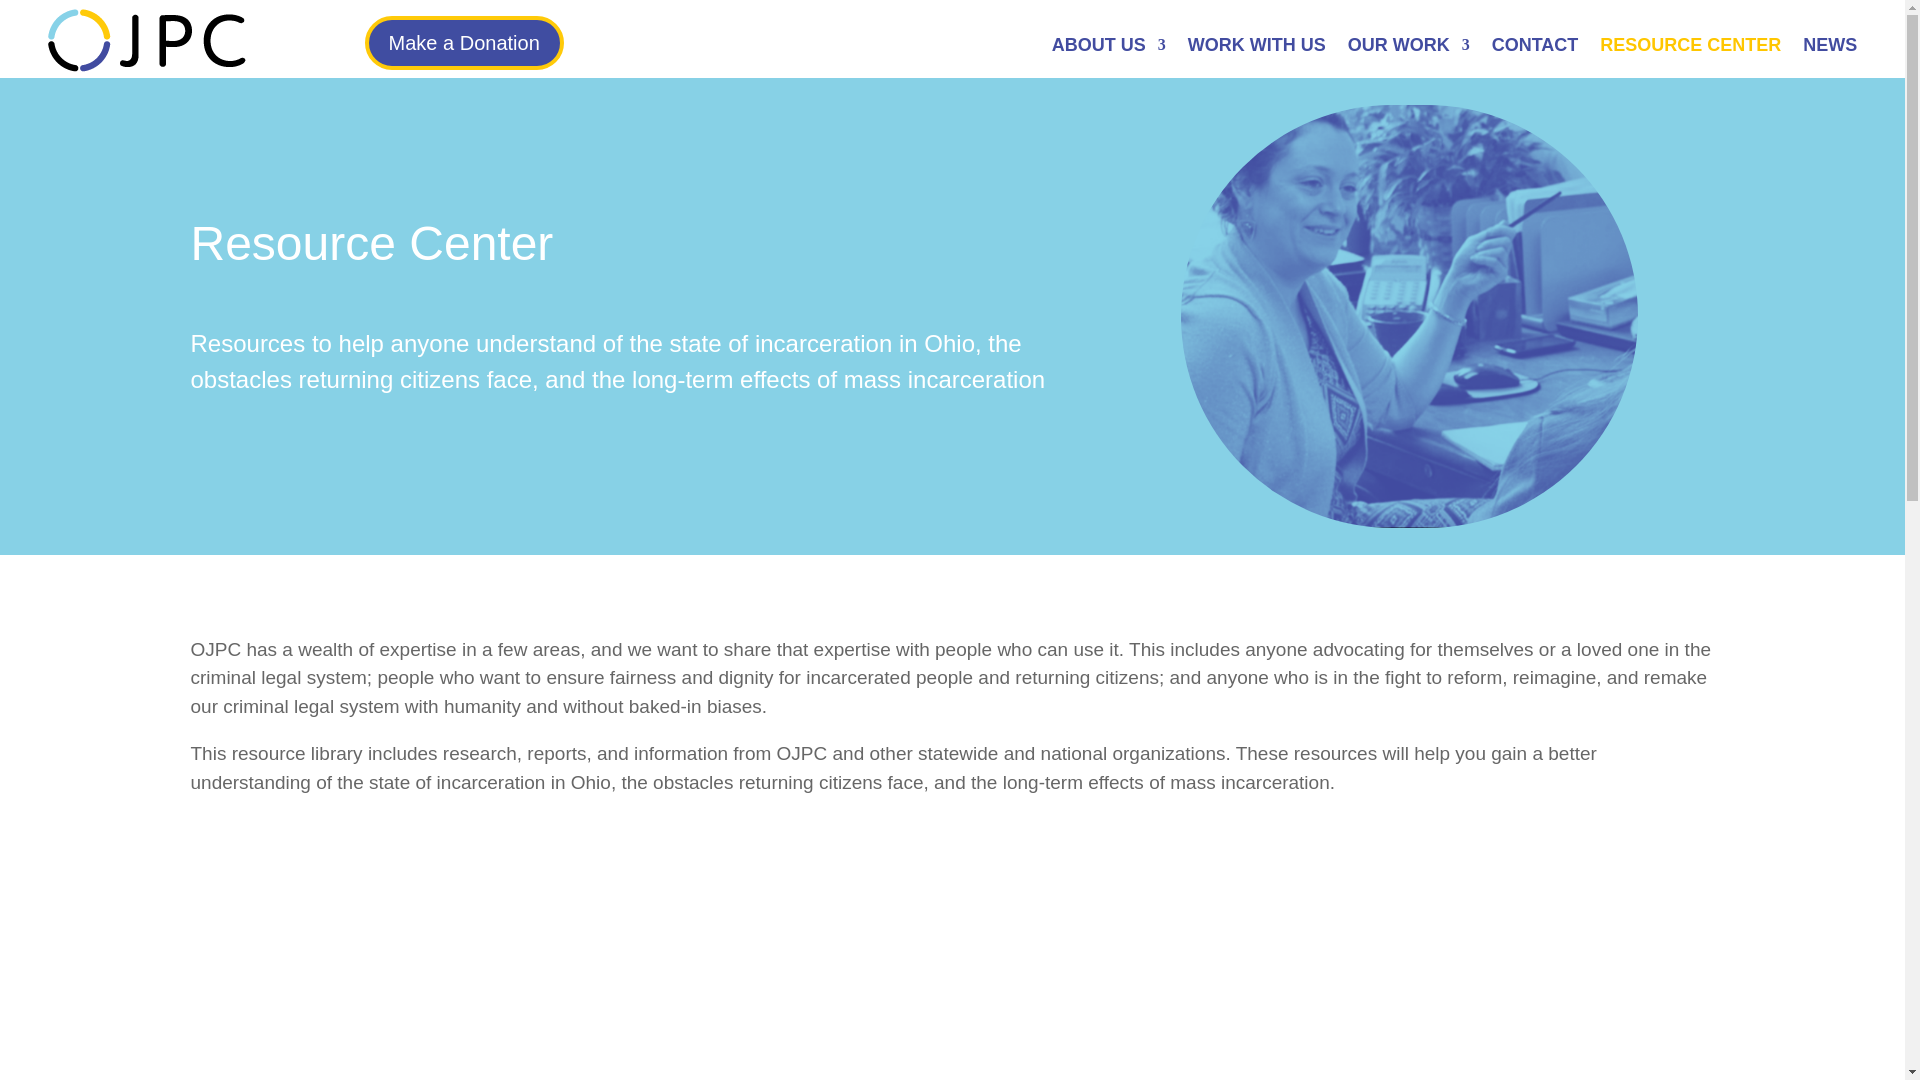 The height and width of the screenshot is (1080, 1920). I want to click on WORK WITH US, so click(1257, 48).